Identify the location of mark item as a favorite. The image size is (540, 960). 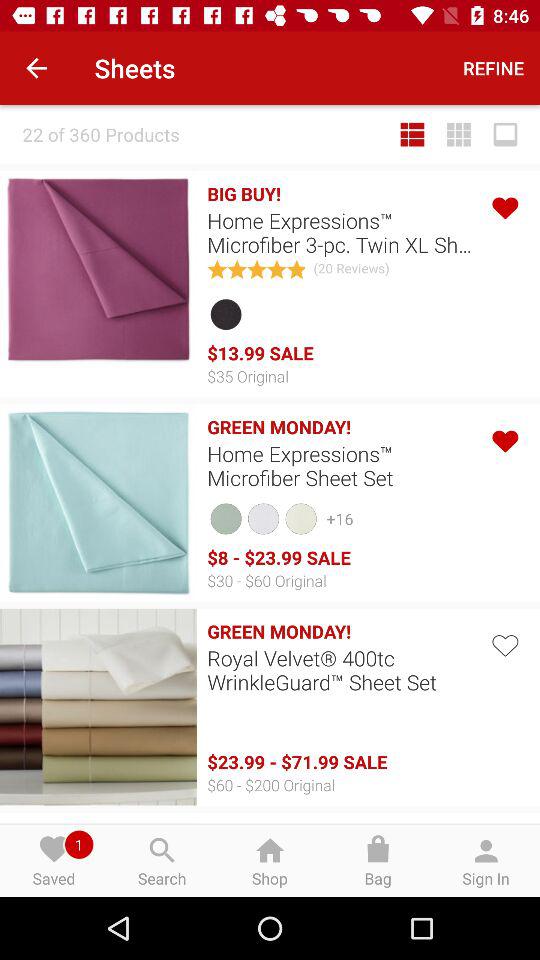
(504, 644).